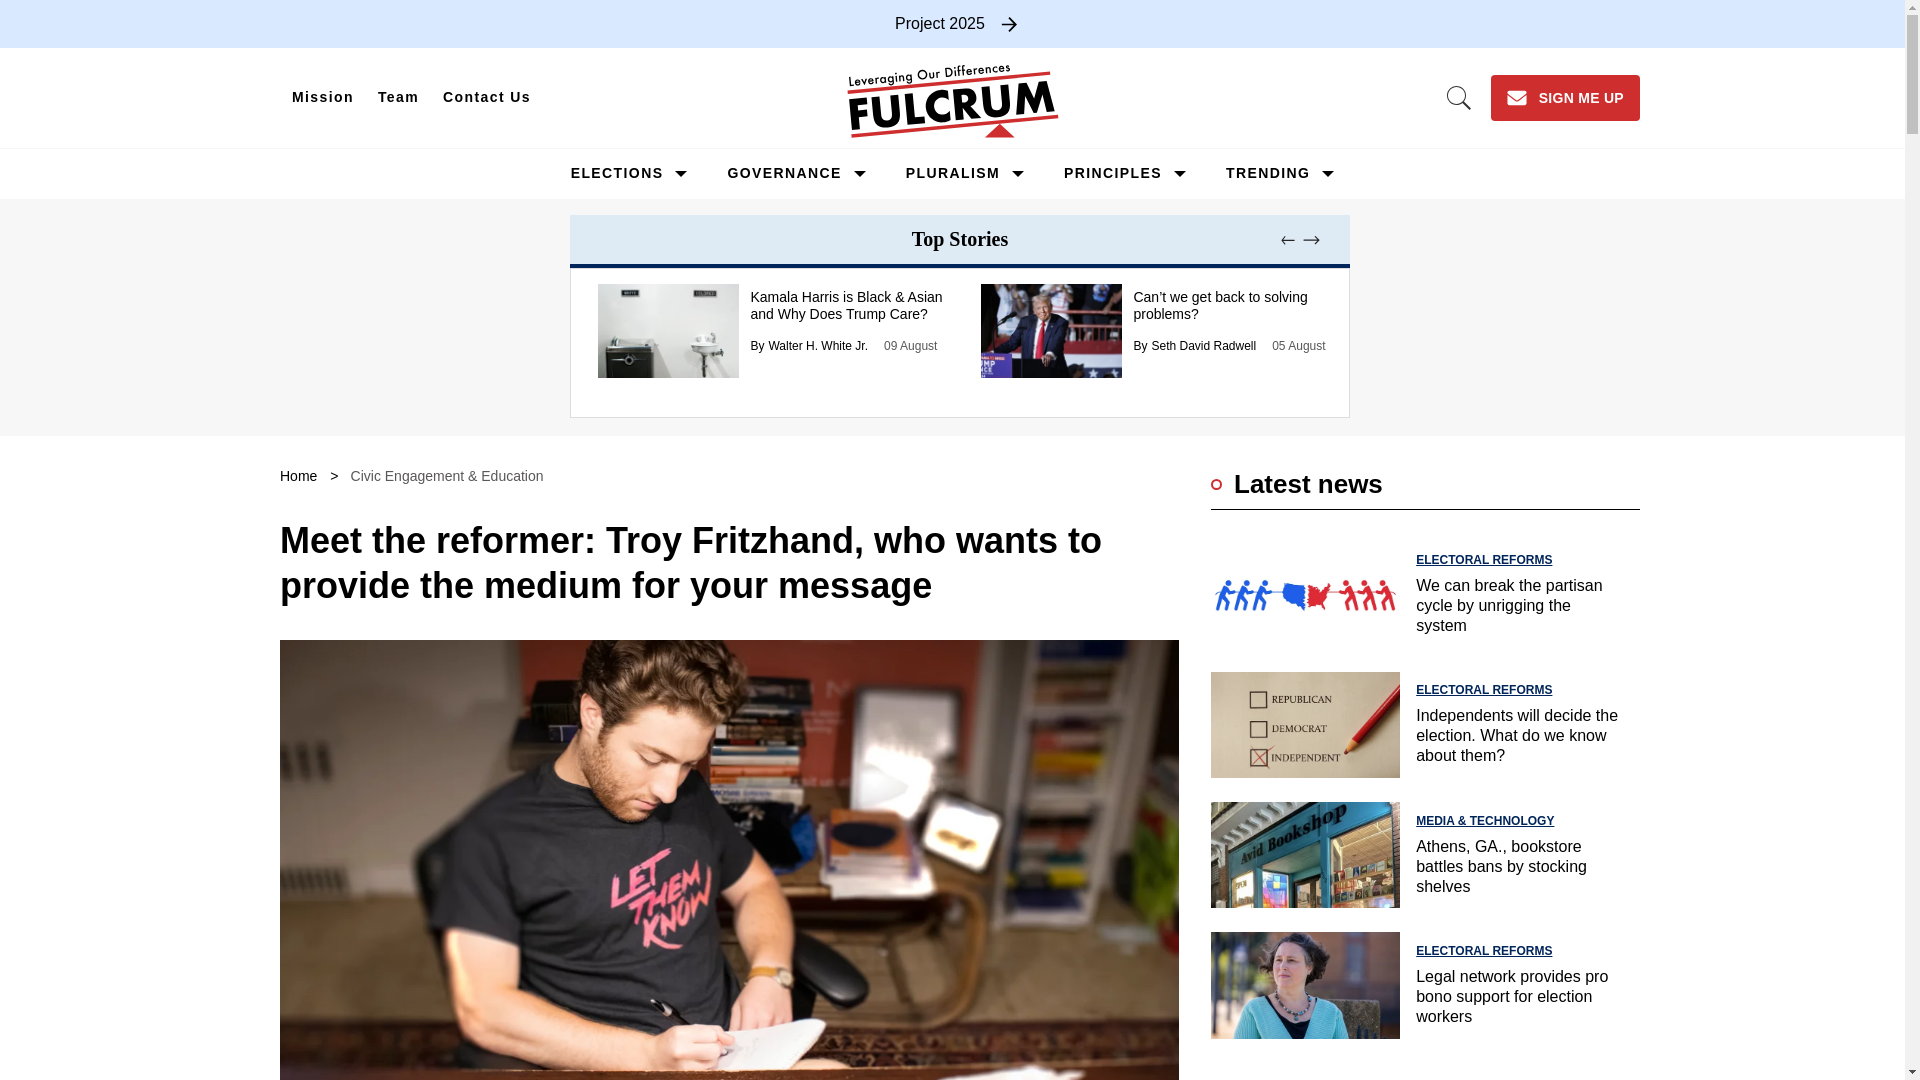  I want to click on SIGN ME UP, so click(1565, 97).